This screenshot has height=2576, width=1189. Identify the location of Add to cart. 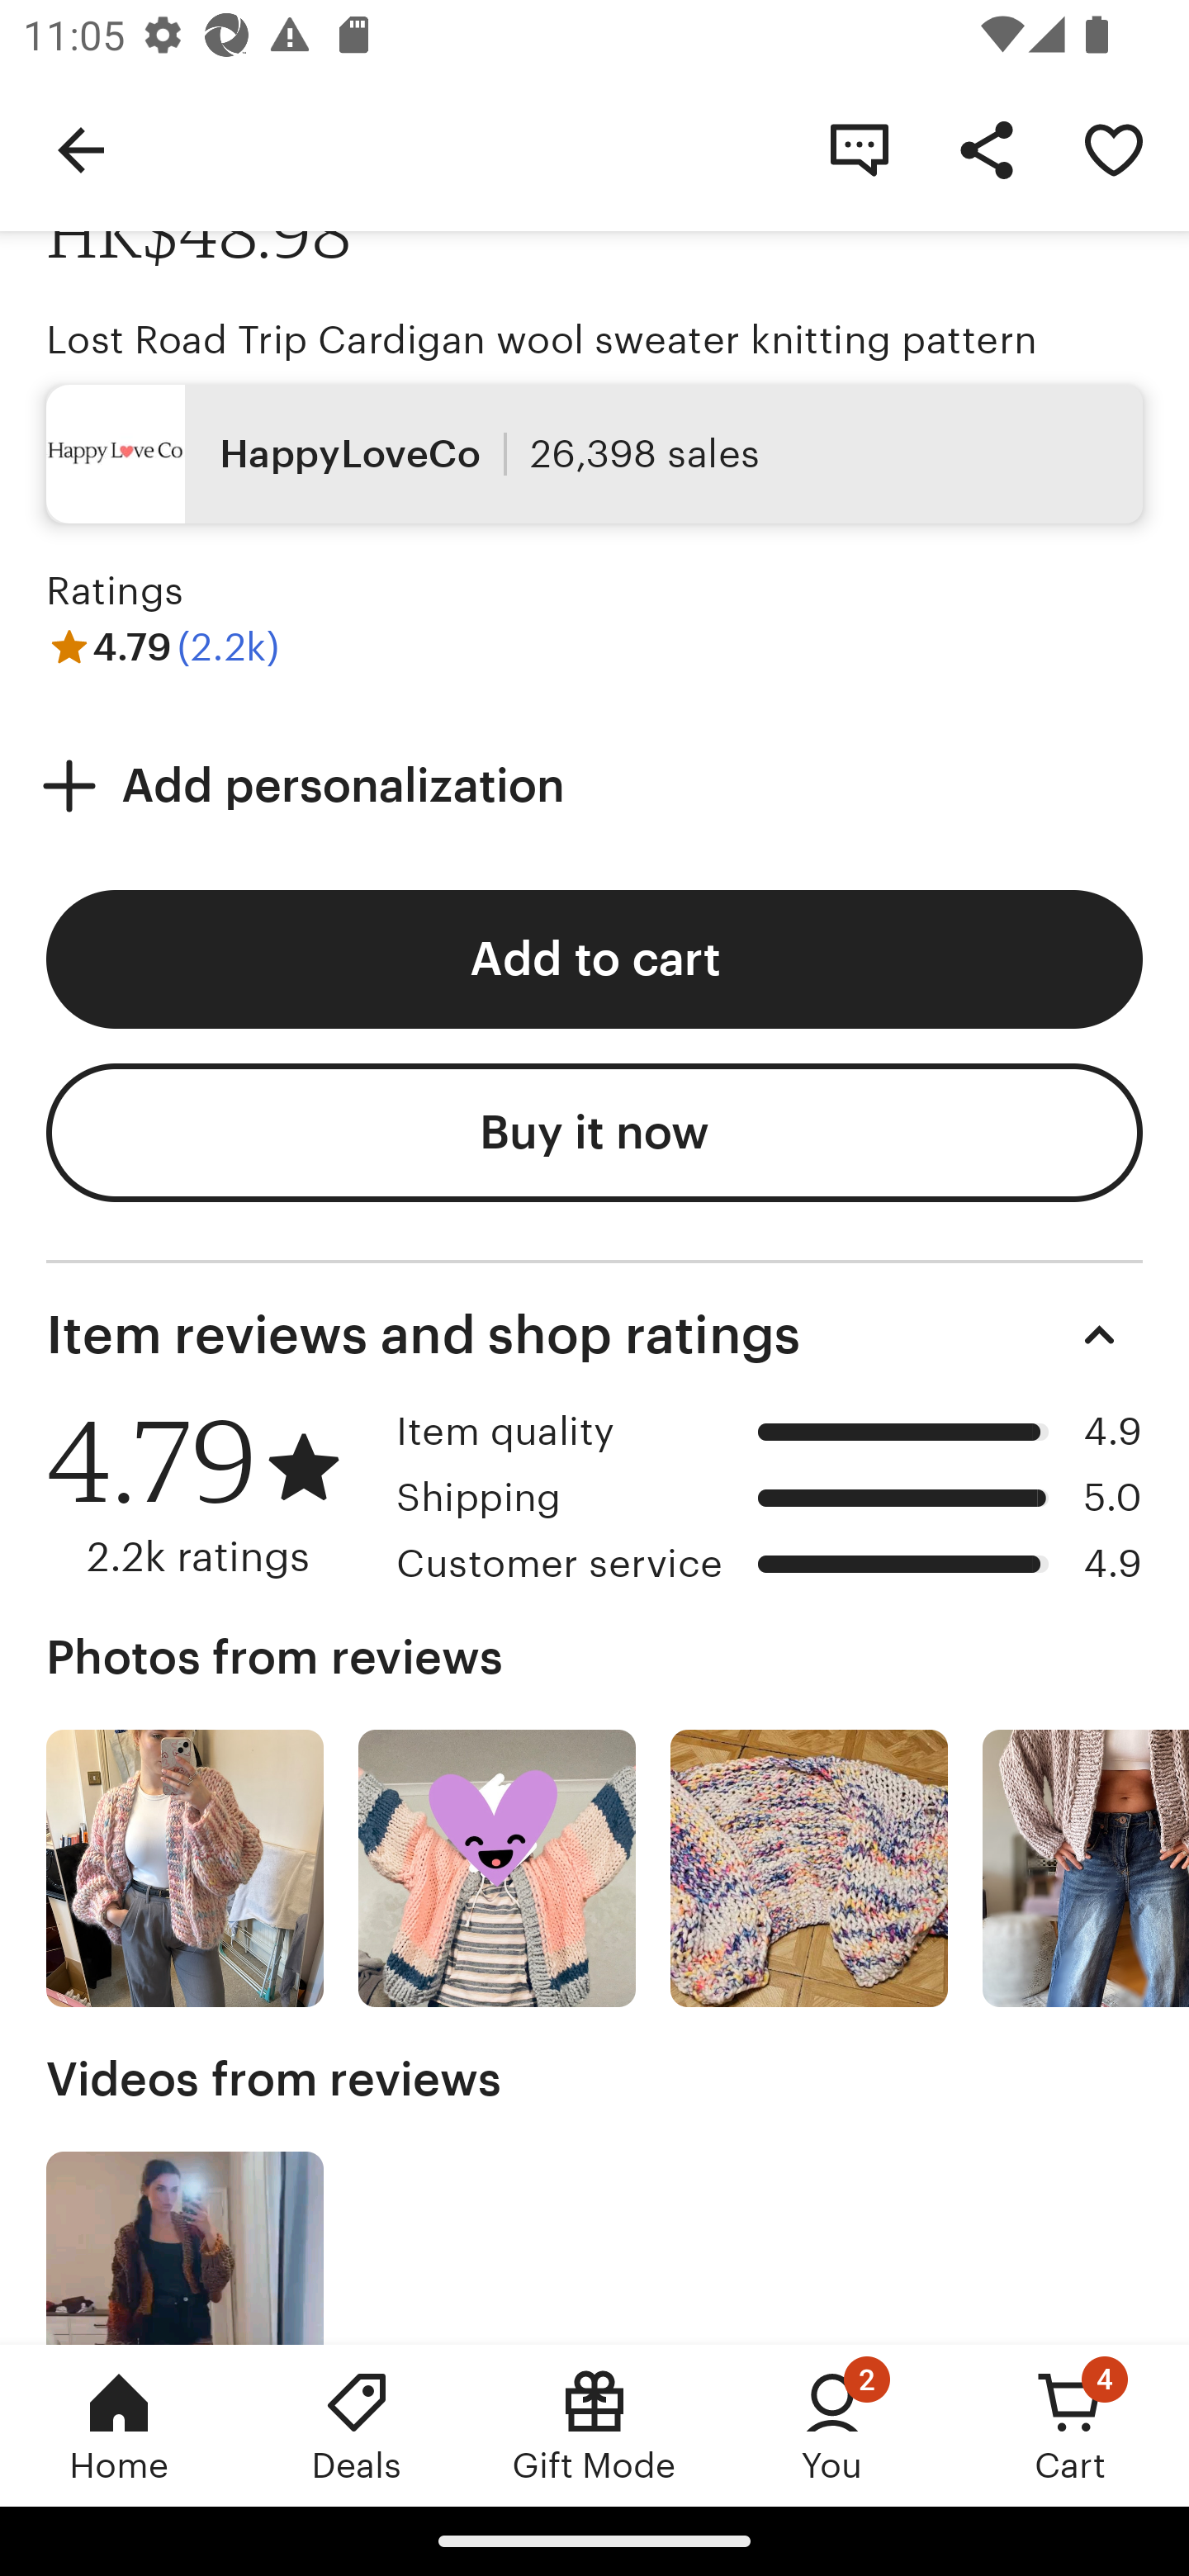
(594, 959).